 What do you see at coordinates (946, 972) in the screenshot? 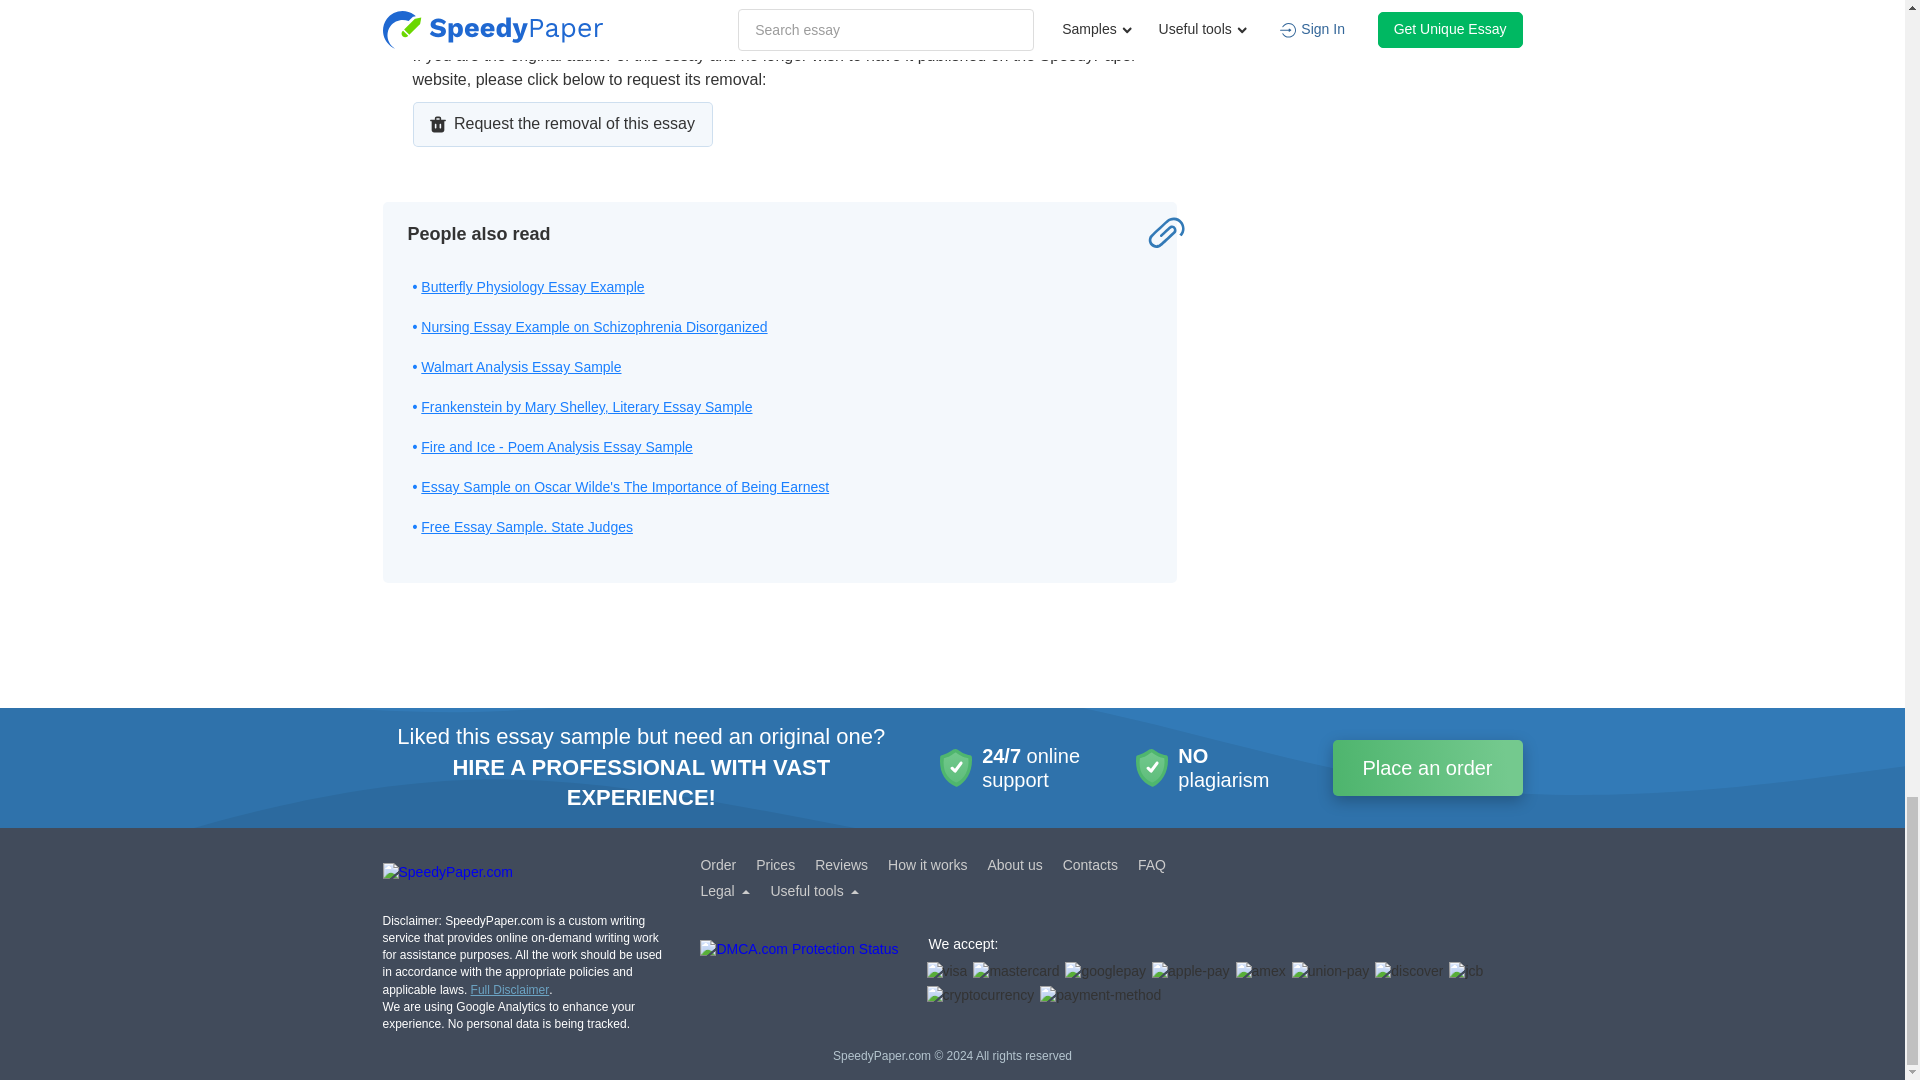
I see `visa` at bounding box center [946, 972].